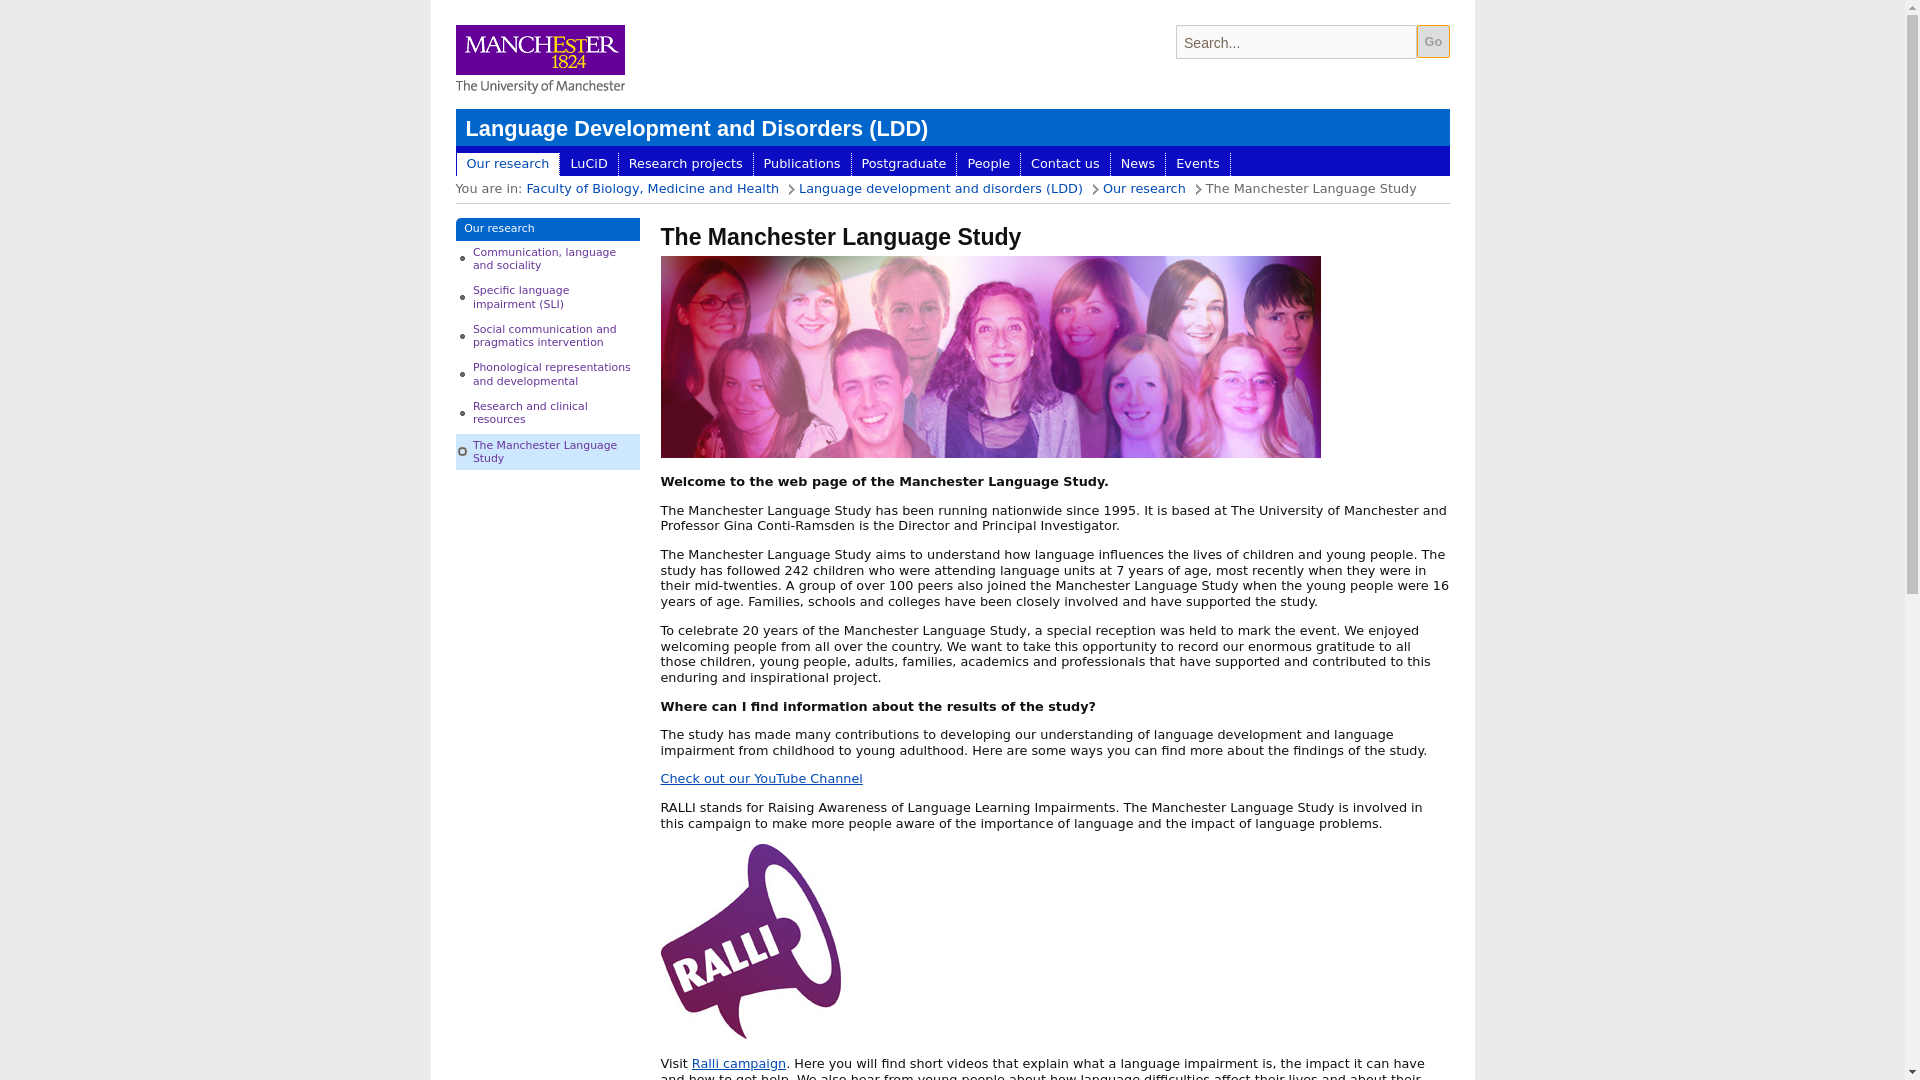 Image resolution: width=1920 pixels, height=1080 pixels. I want to click on Lucid, so click(588, 165).